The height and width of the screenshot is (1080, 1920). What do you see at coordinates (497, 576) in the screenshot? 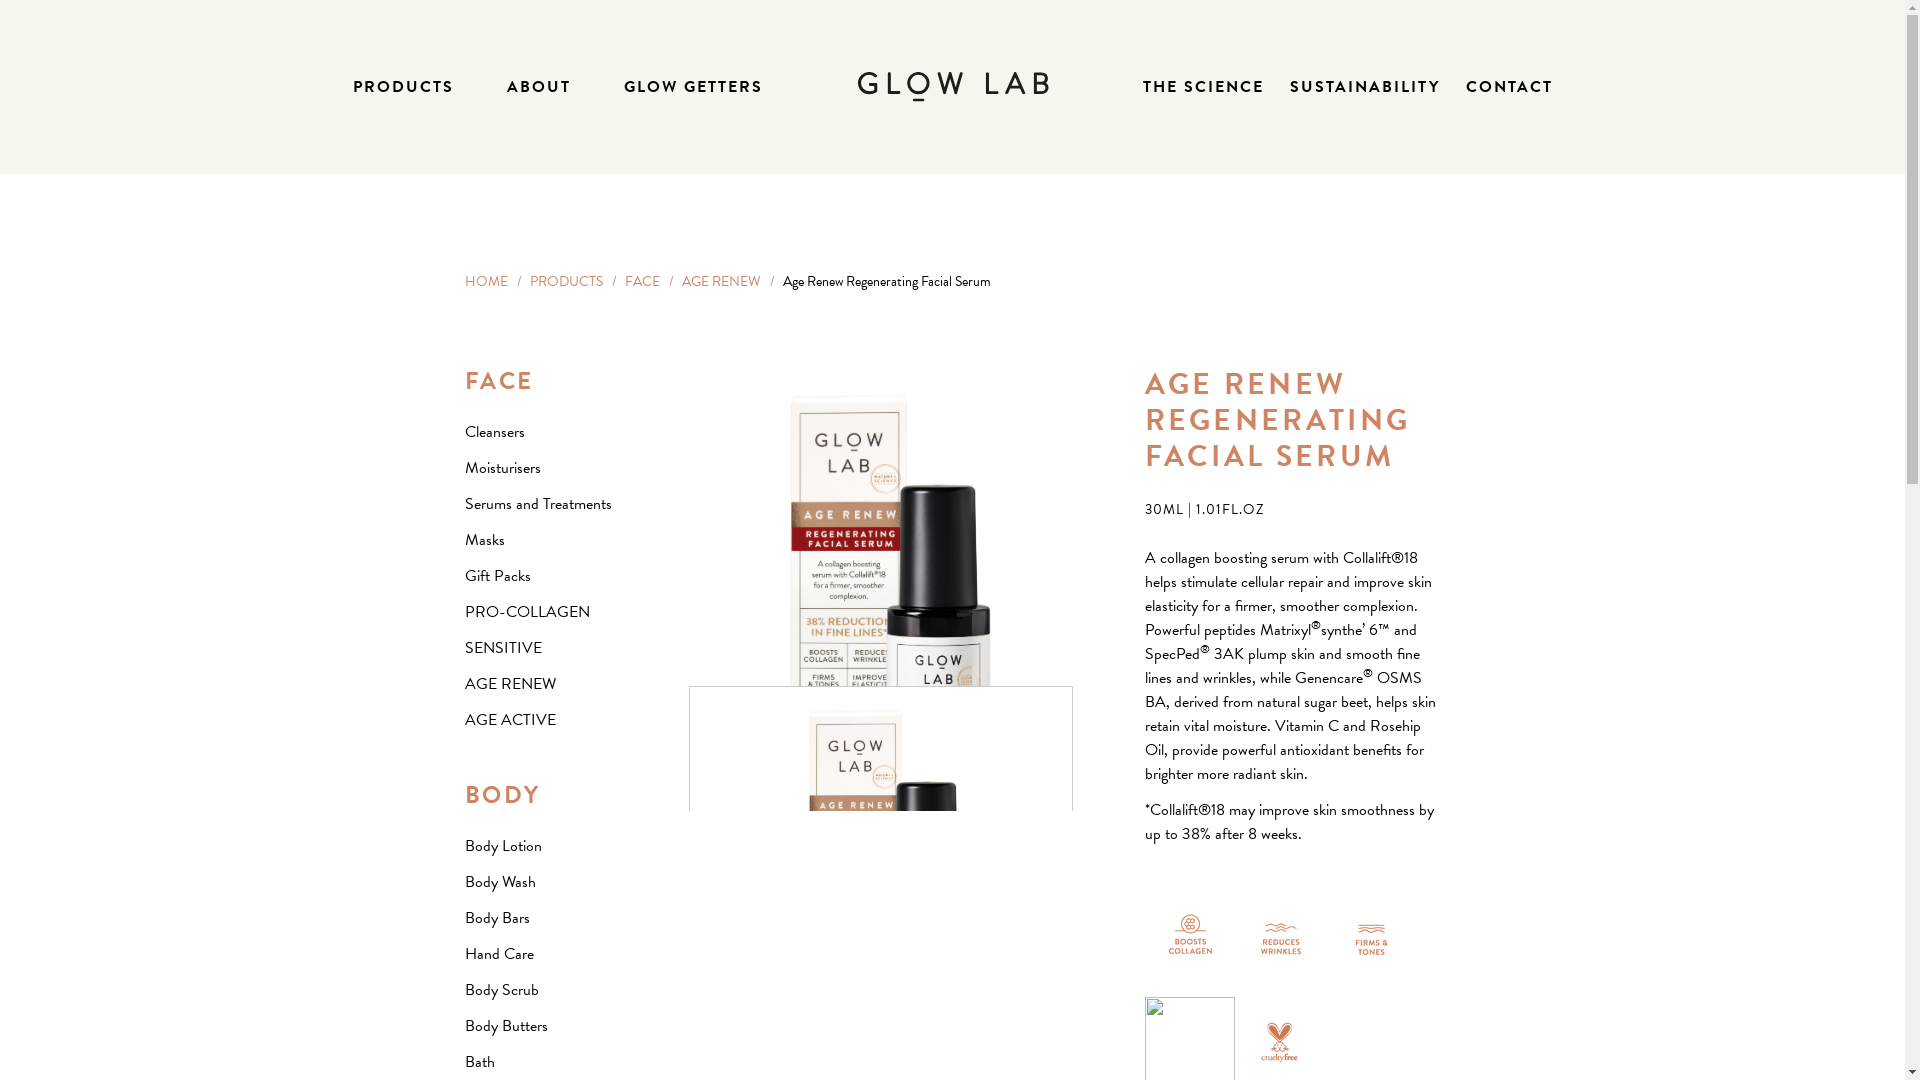
I see `Gift Packs` at bounding box center [497, 576].